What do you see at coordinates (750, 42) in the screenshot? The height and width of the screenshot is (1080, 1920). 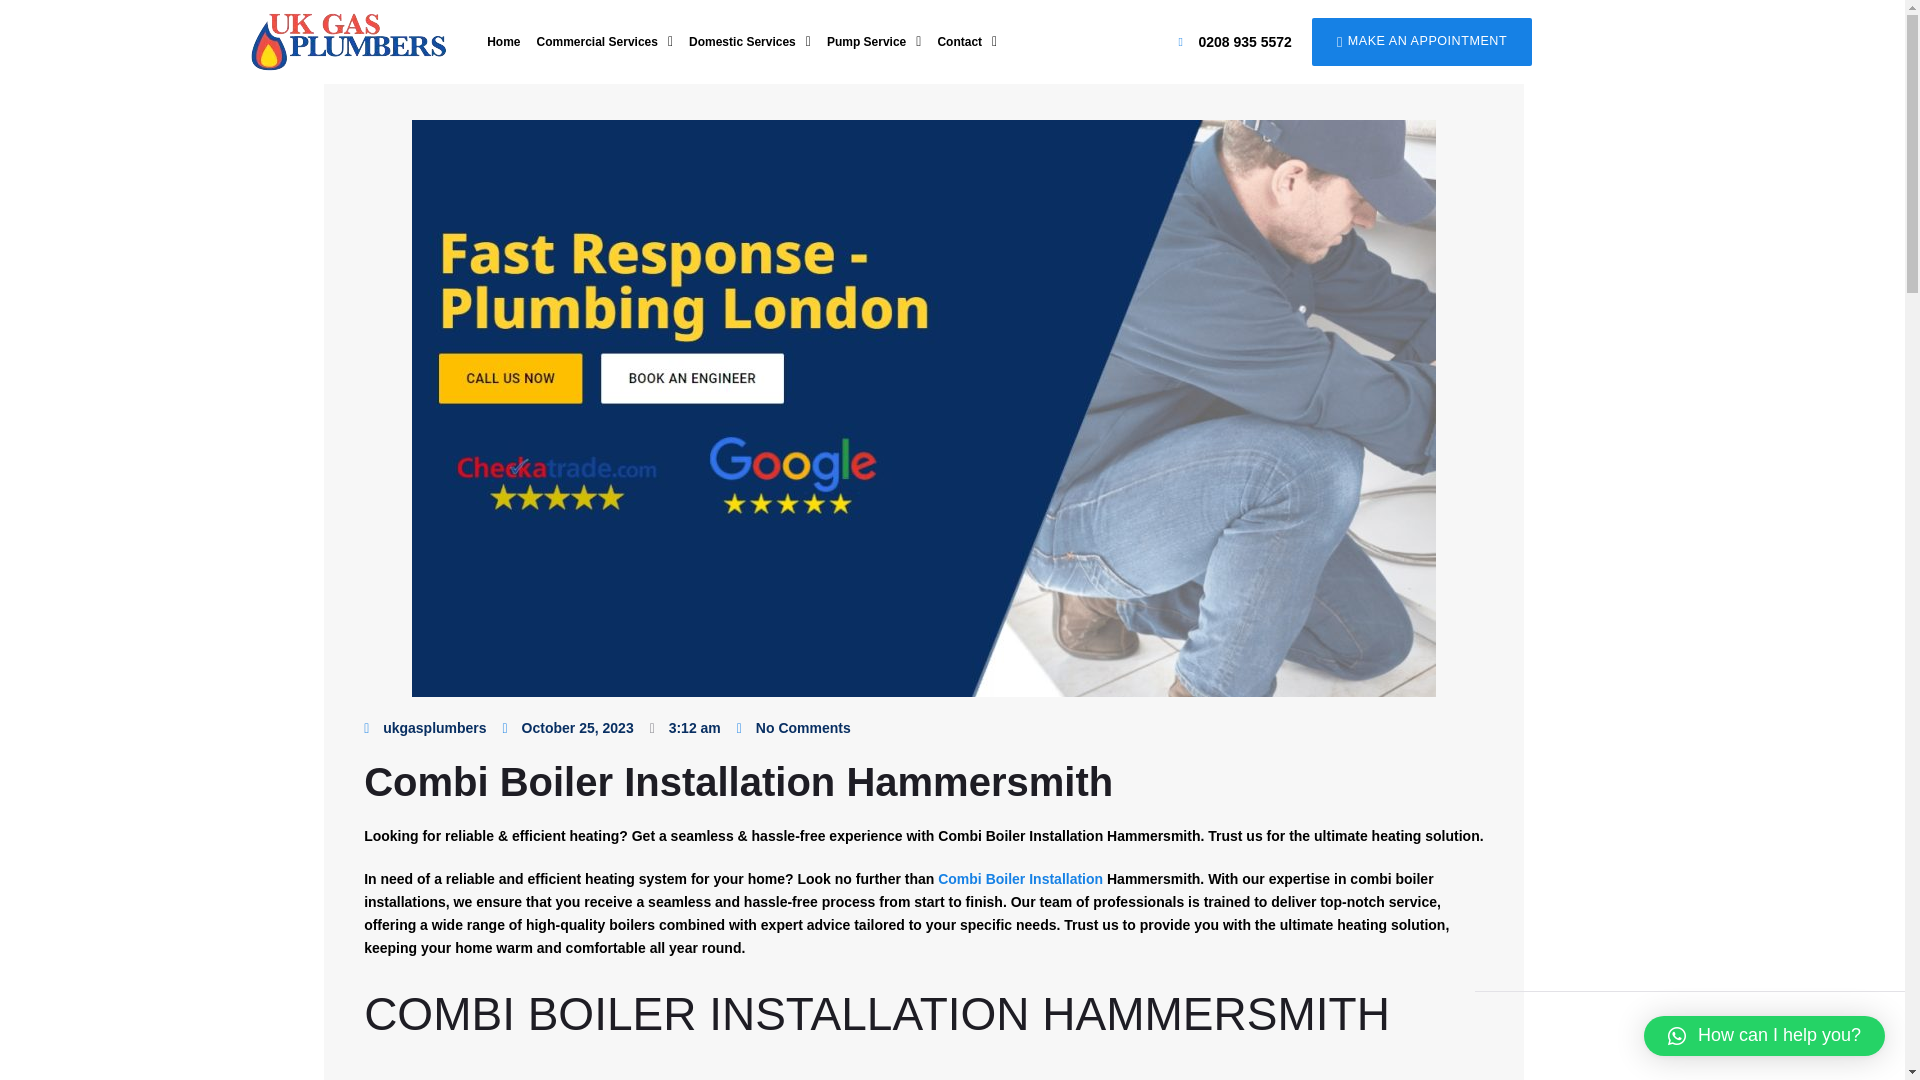 I see `Domestic Services` at bounding box center [750, 42].